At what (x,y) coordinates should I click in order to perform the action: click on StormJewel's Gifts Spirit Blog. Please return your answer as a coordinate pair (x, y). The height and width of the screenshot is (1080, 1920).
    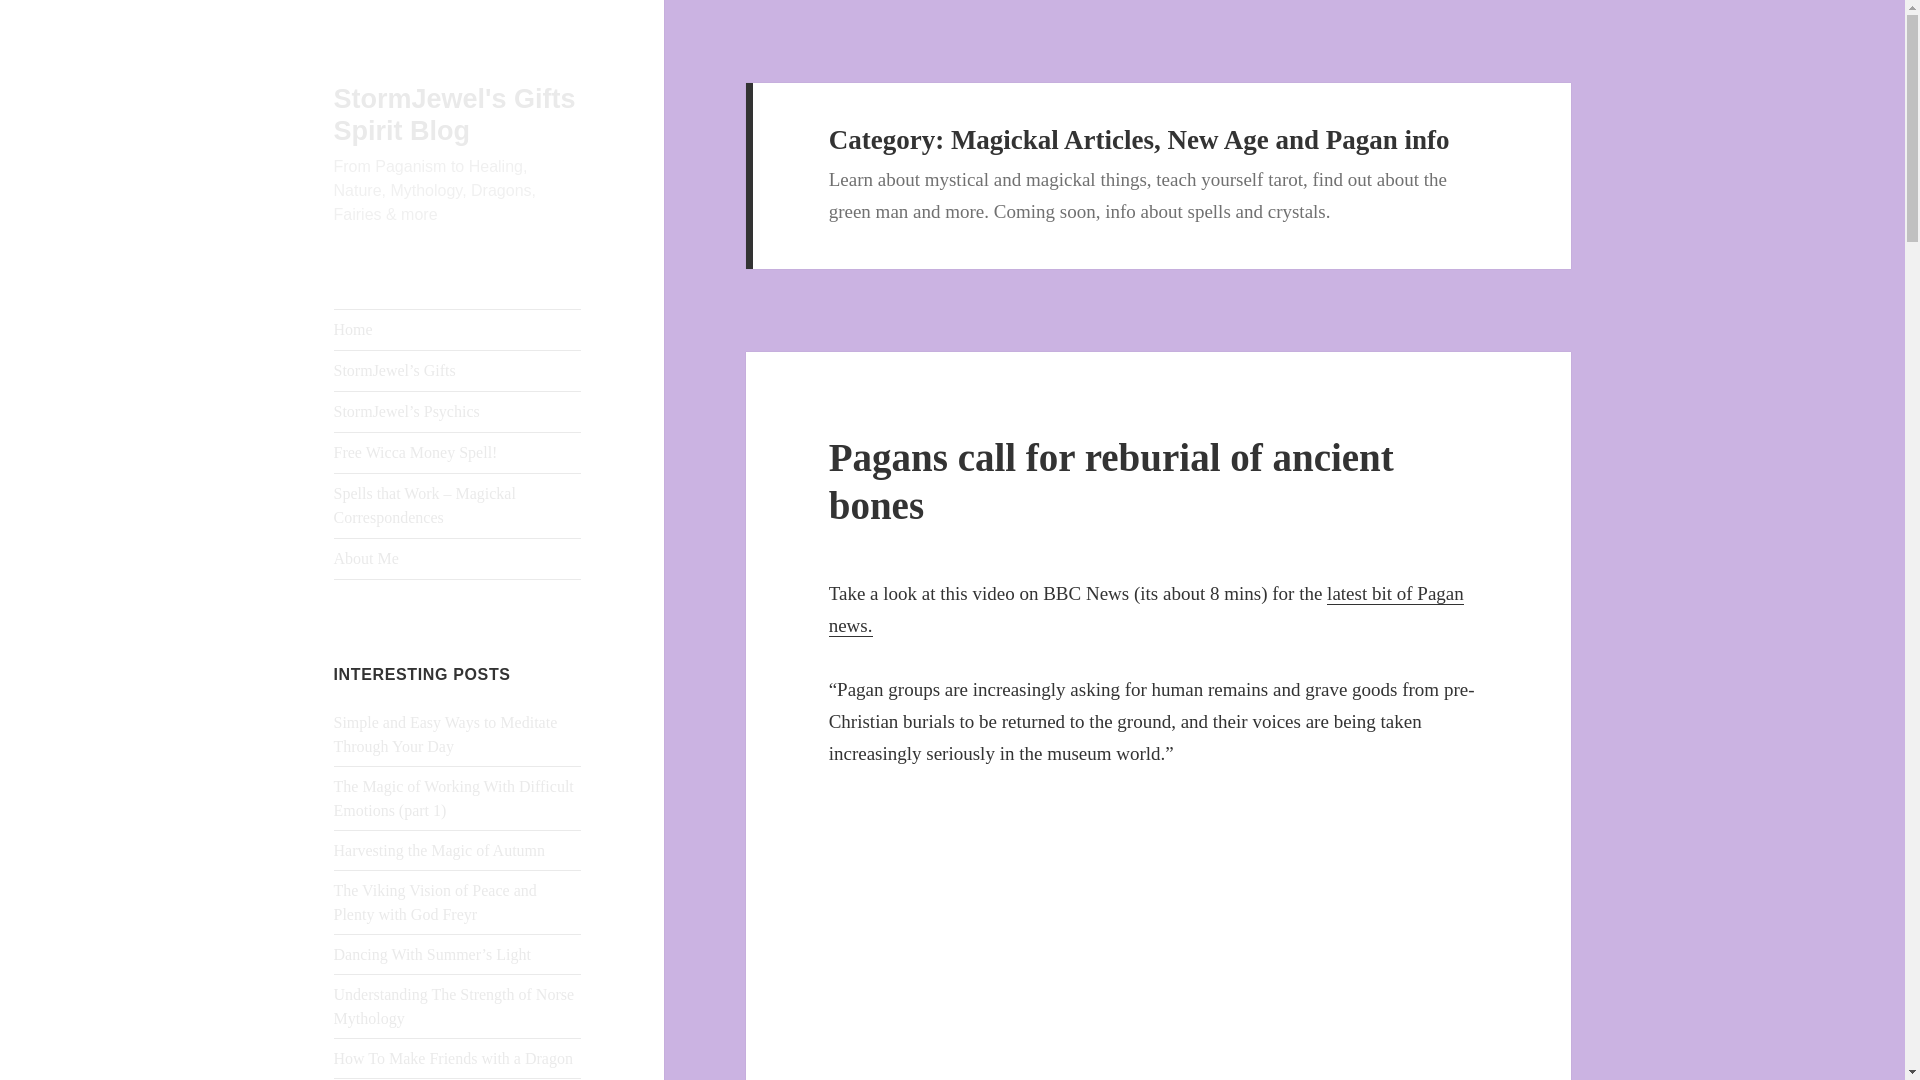
    Looking at the image, I should click on (455, 114).